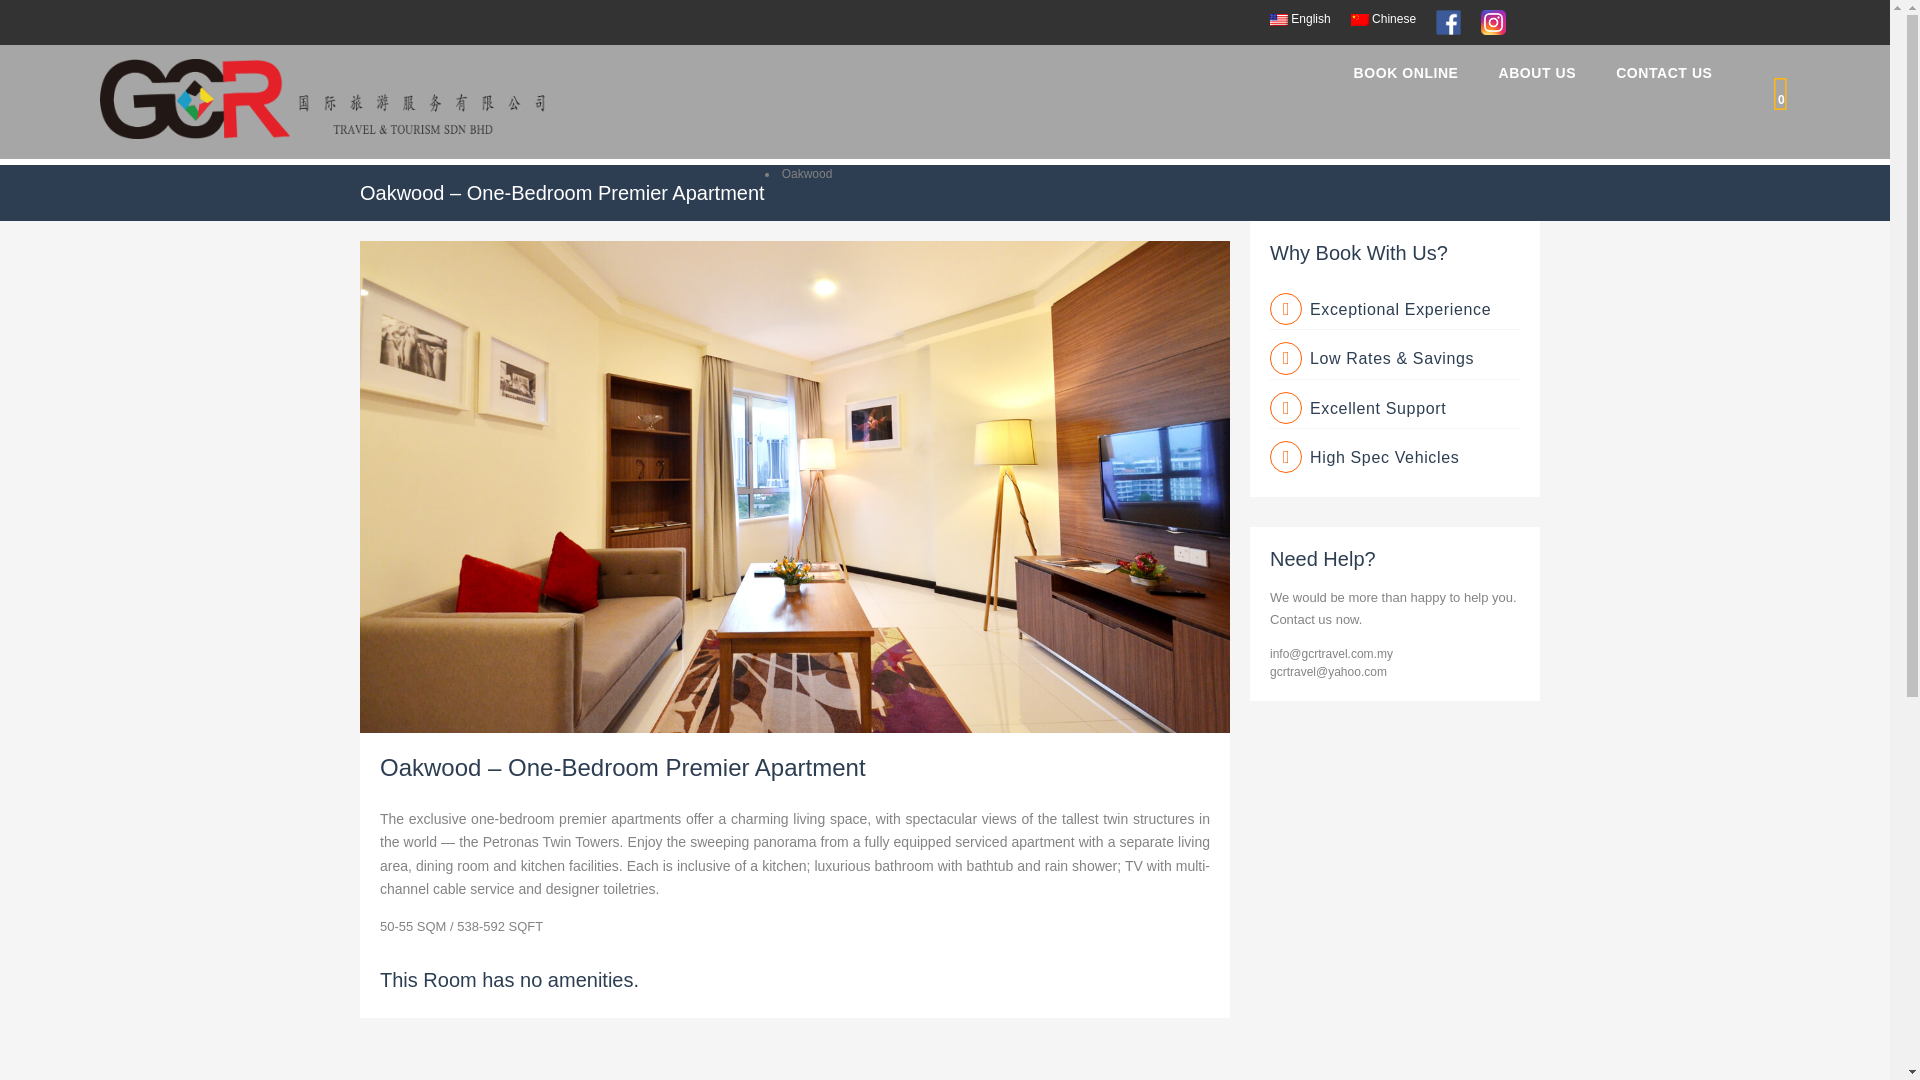  What do you see at coordinates (1664, 68) in the screenshot?
I see `CONTACT US` at bounding box center [1664, 68].